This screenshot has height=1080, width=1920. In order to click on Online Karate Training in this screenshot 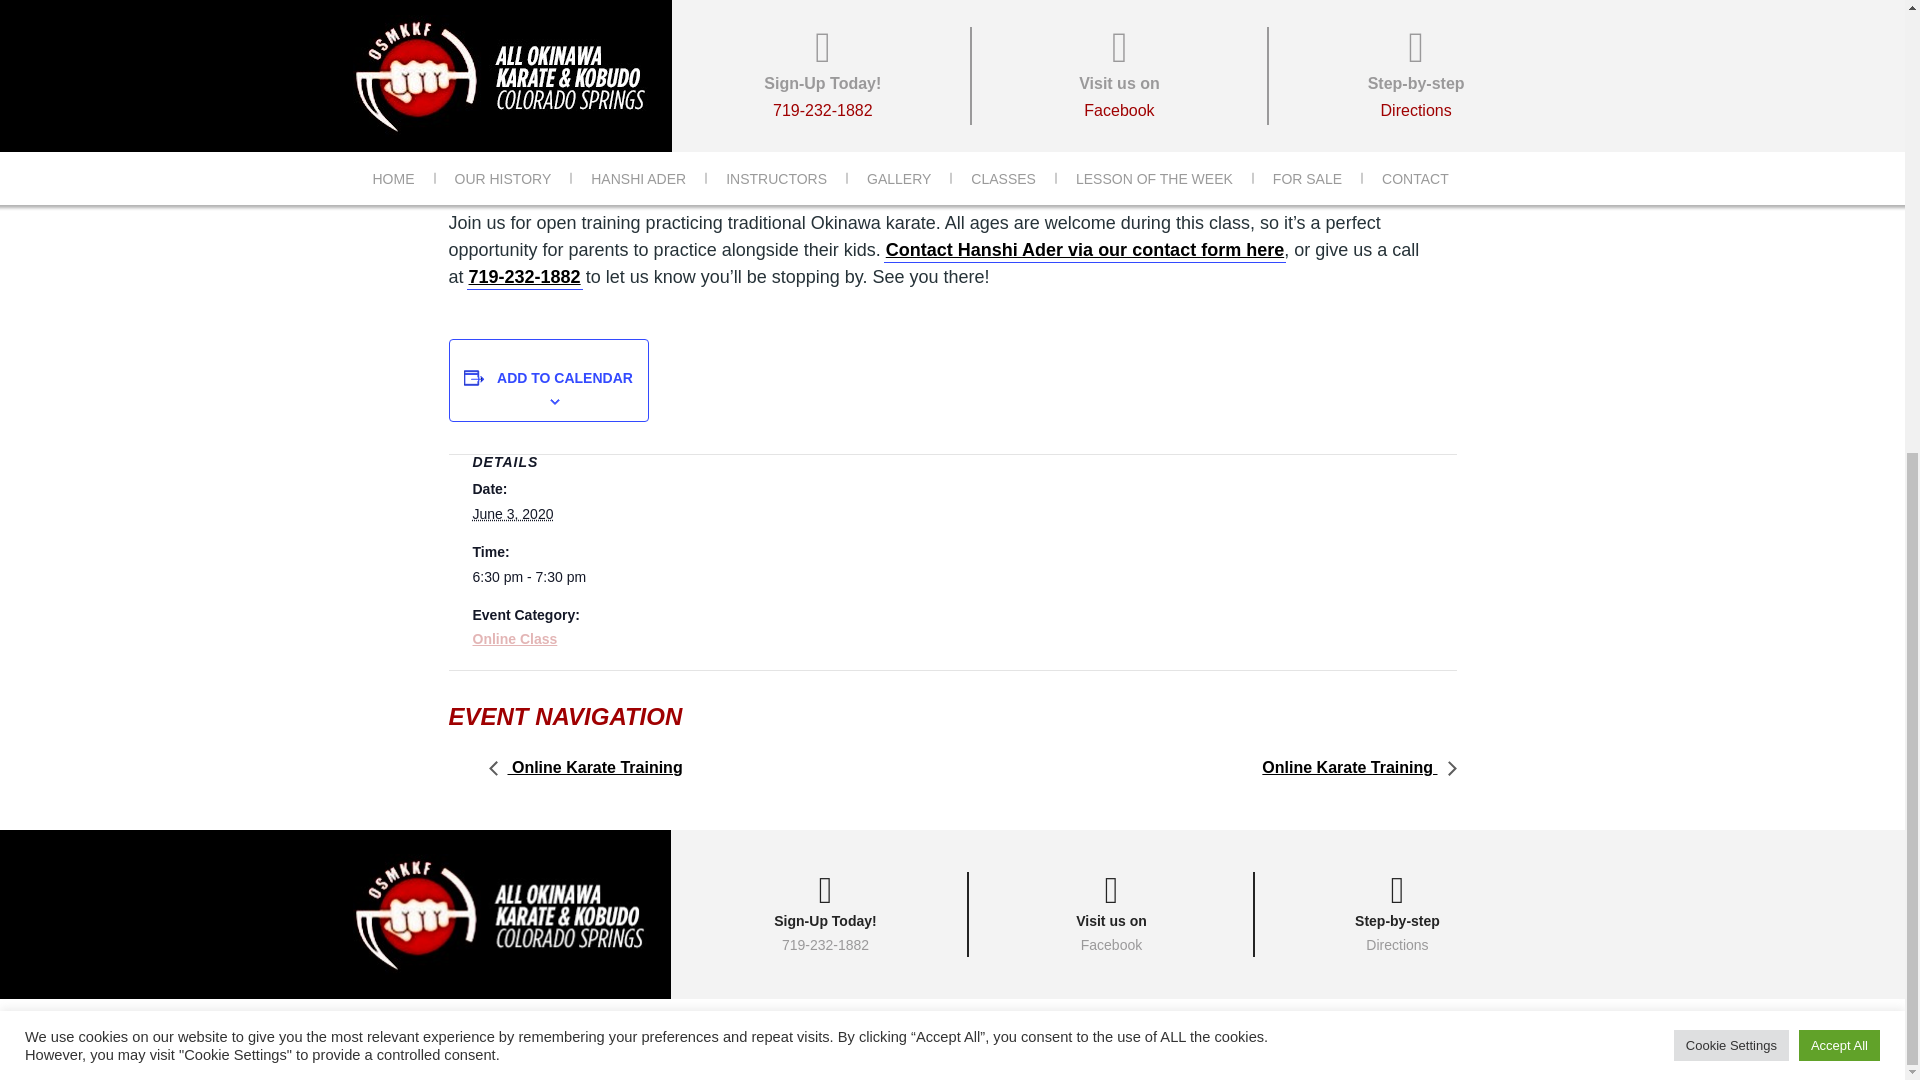, I will do `click(524, 277)`.